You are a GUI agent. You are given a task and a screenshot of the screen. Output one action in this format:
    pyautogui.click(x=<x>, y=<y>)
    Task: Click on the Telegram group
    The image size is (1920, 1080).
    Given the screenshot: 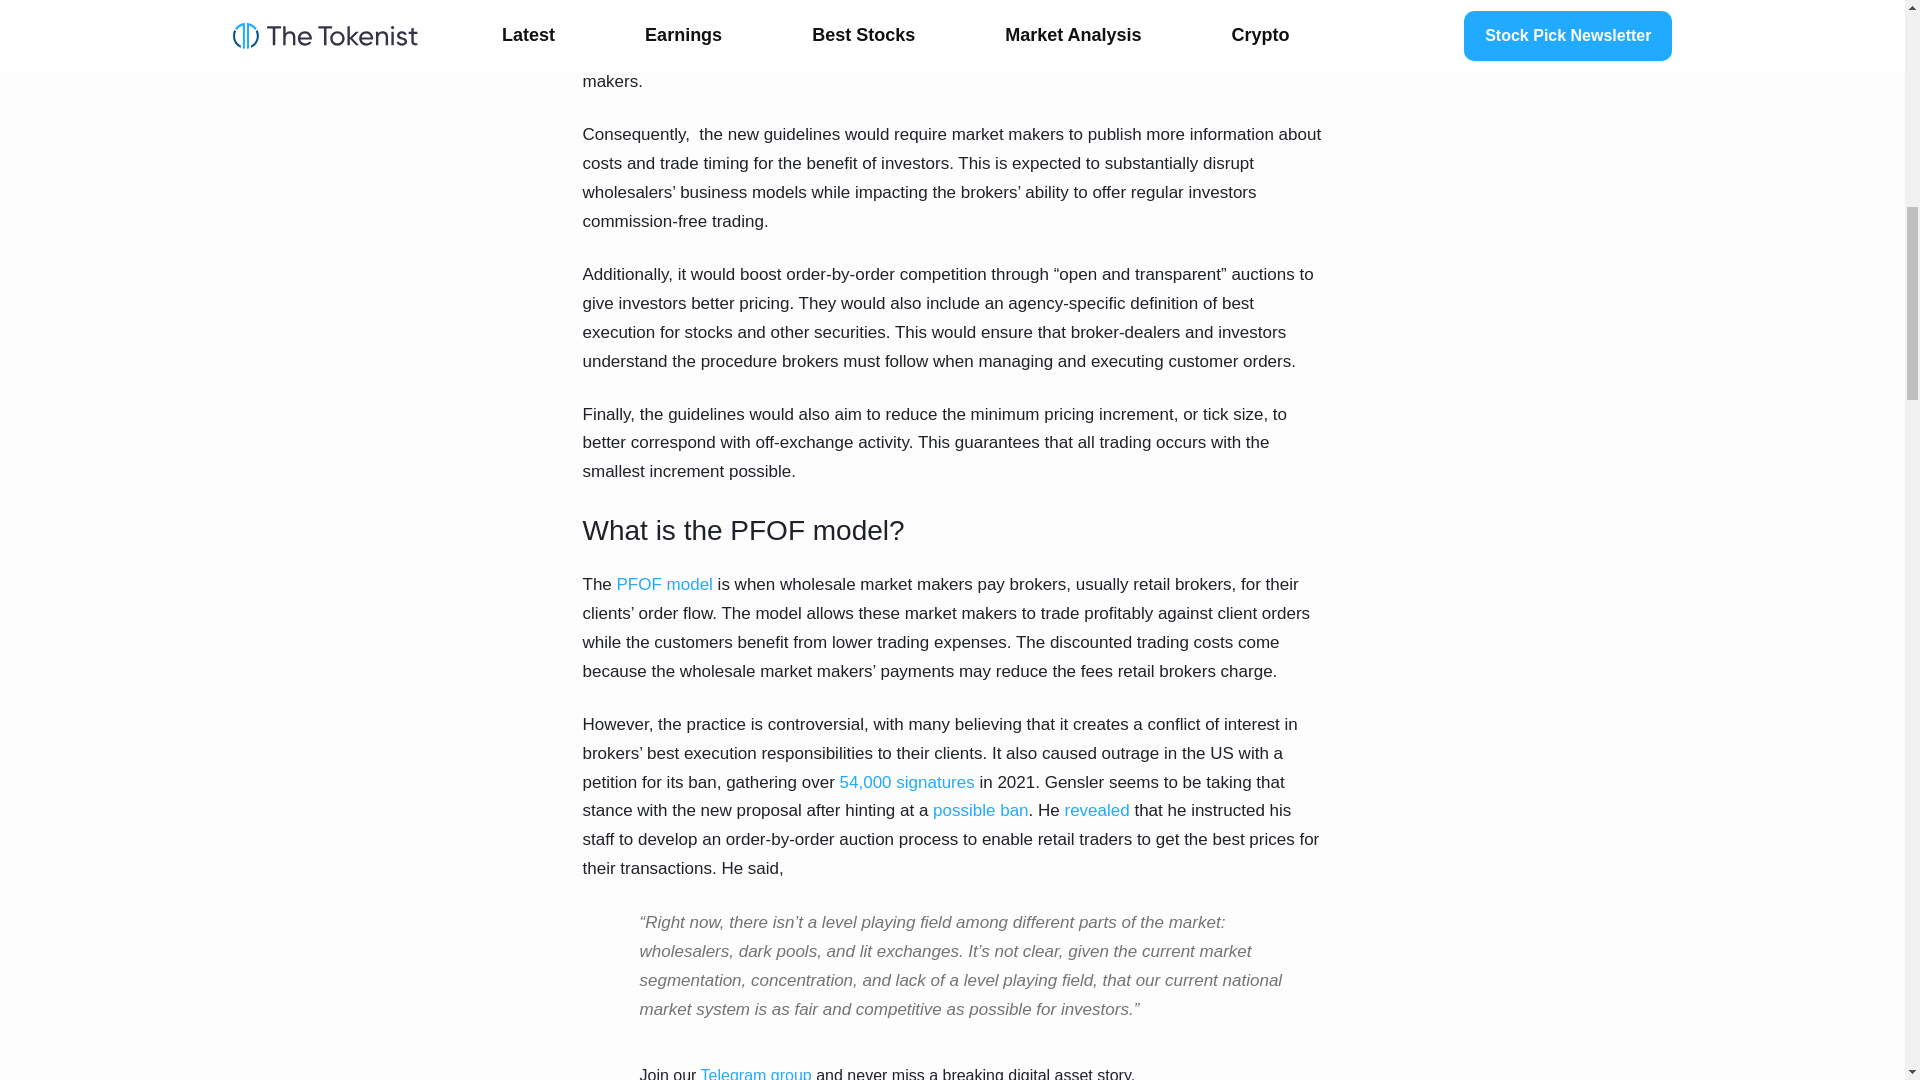 What is the action you would take?
    pyautogui.click(x=756, y=1074)
    